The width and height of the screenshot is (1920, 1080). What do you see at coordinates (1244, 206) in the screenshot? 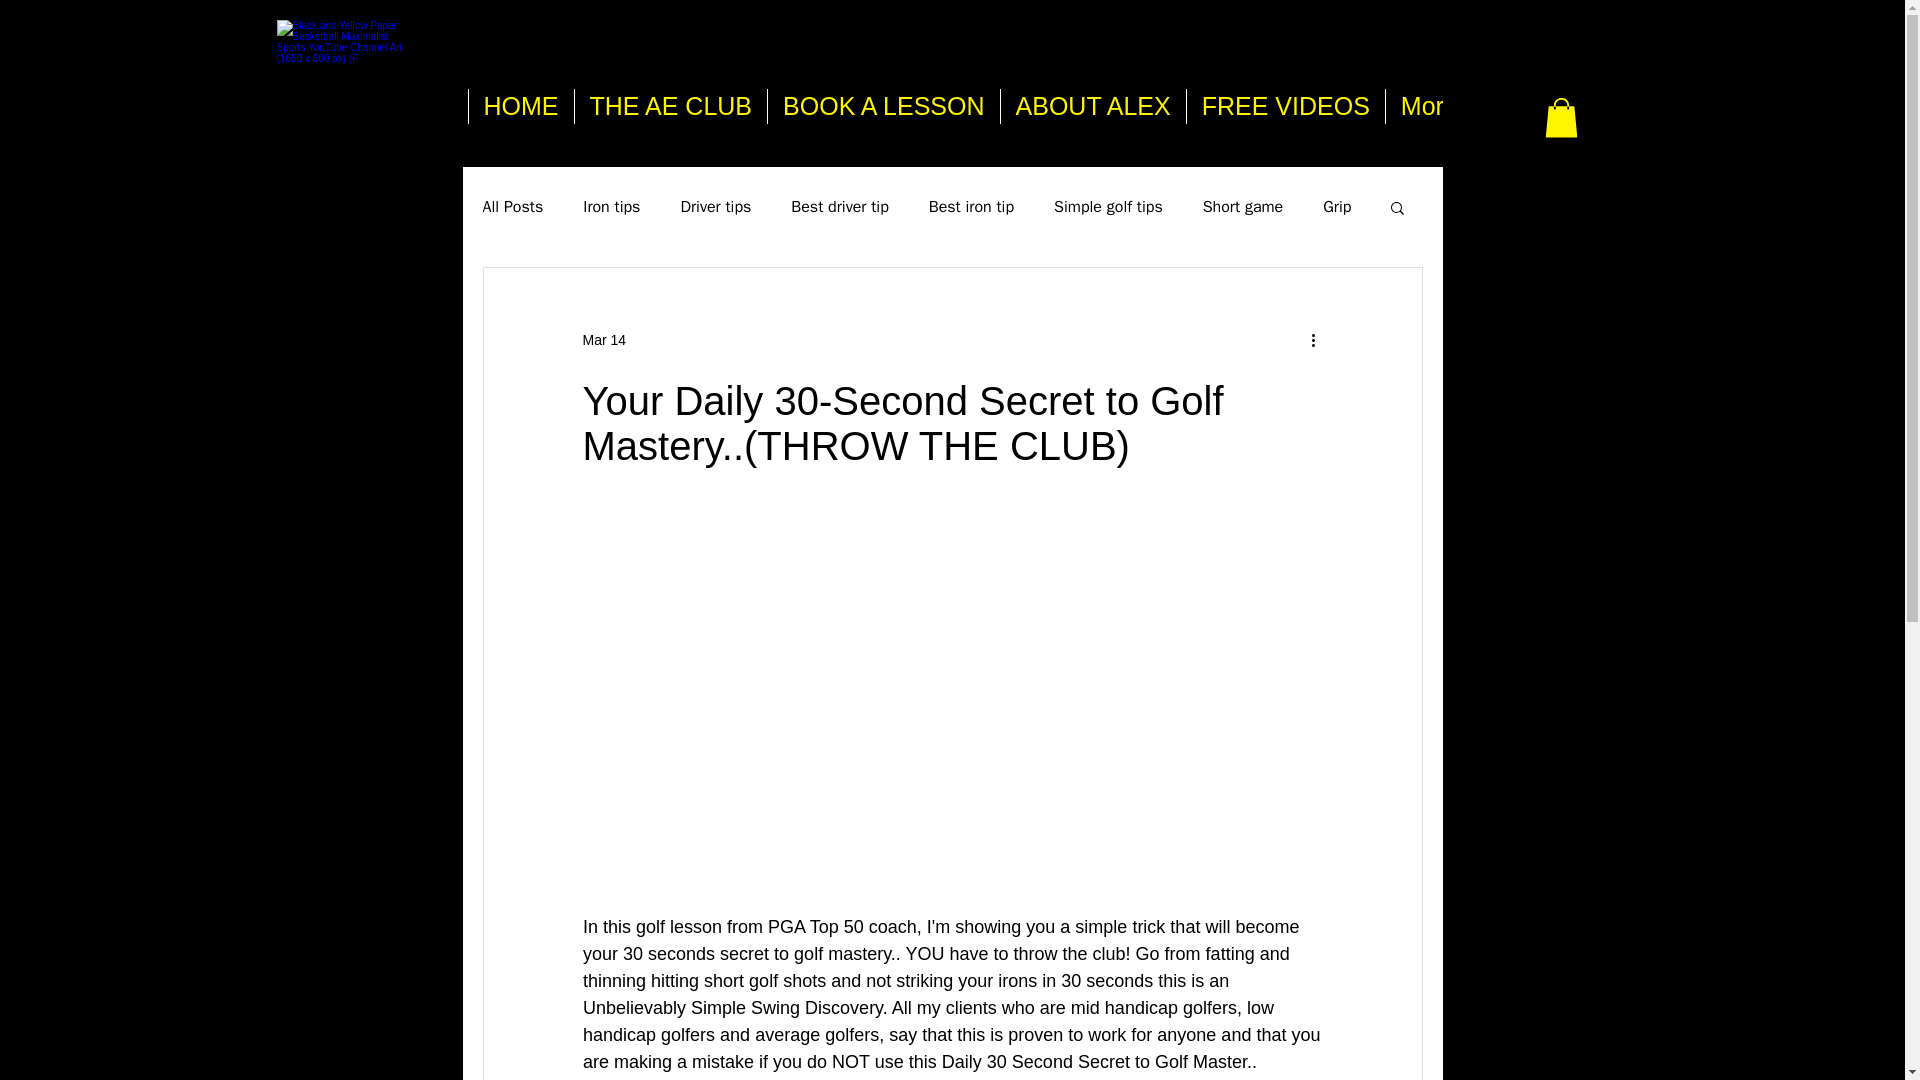
I see `Short game` at bounding box center [1244, 206].